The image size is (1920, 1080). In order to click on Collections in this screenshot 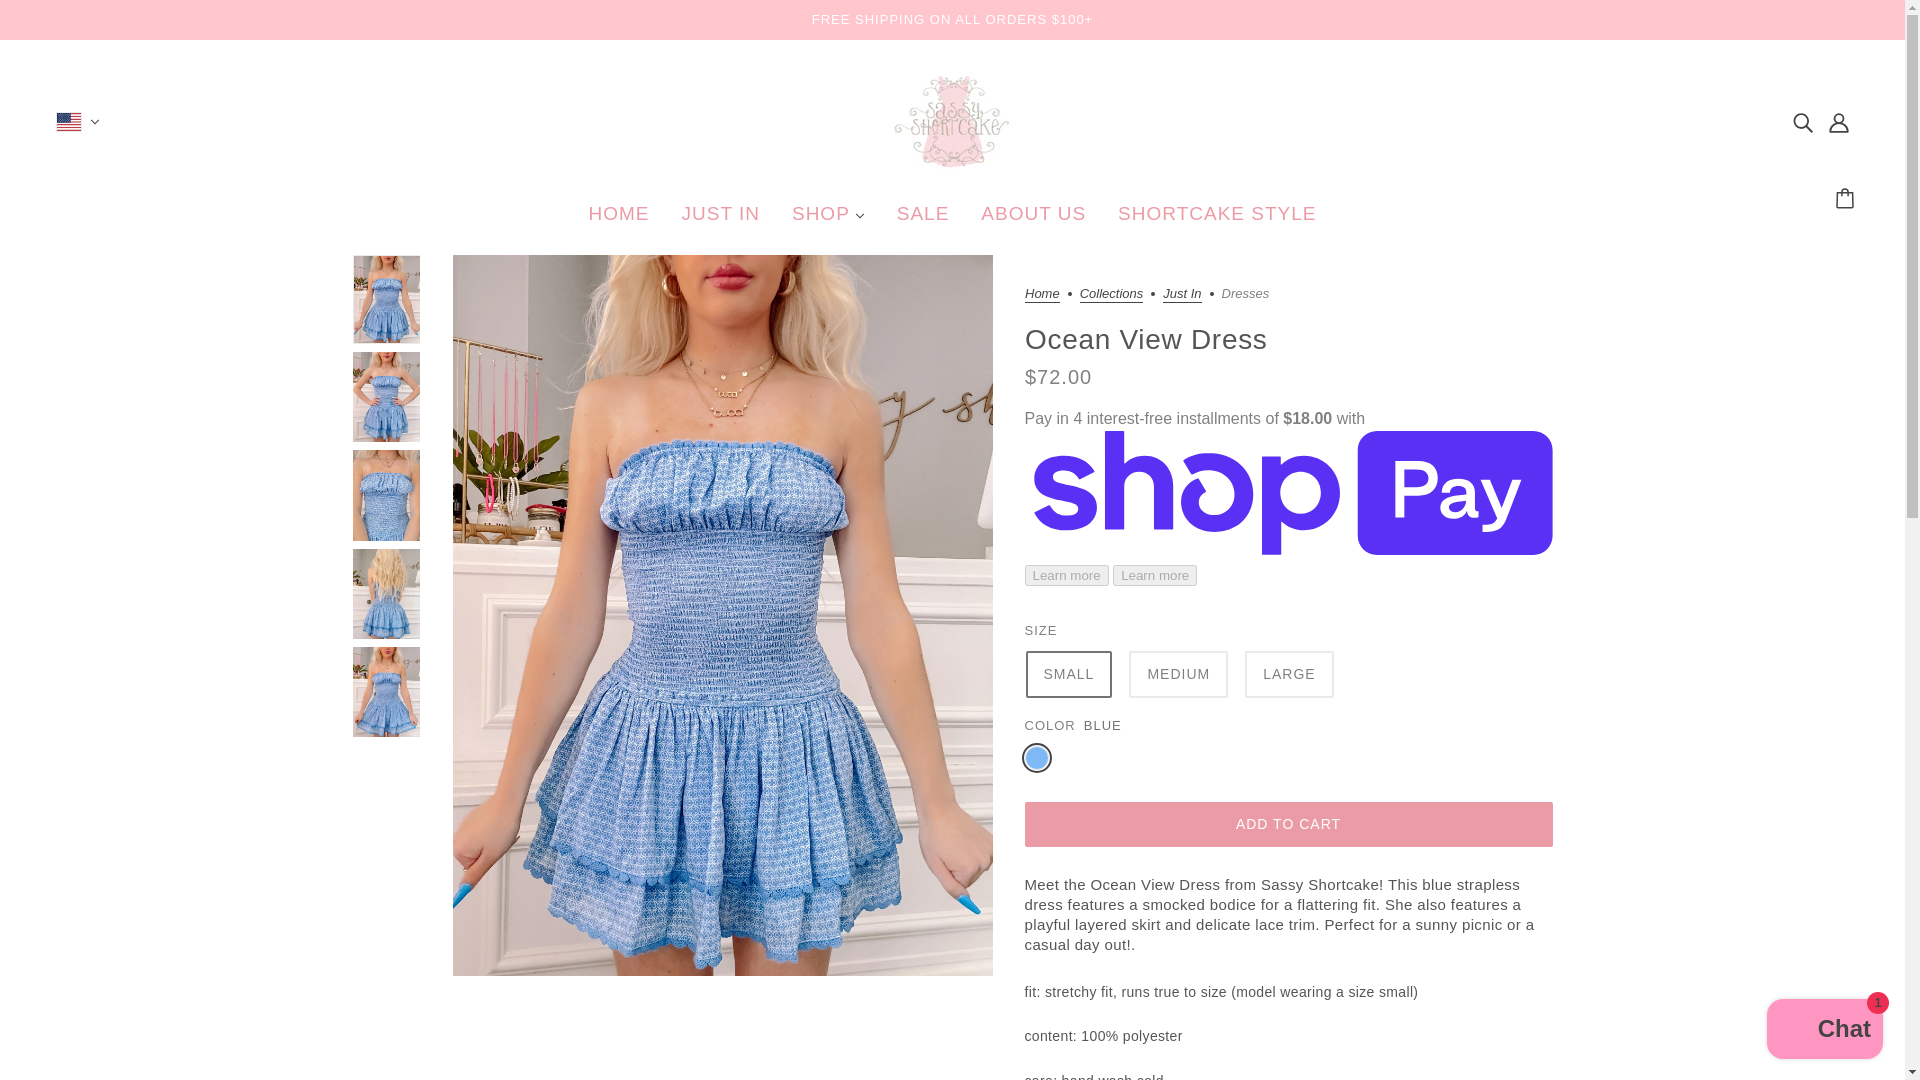, I will do `click(1110, 295)`.